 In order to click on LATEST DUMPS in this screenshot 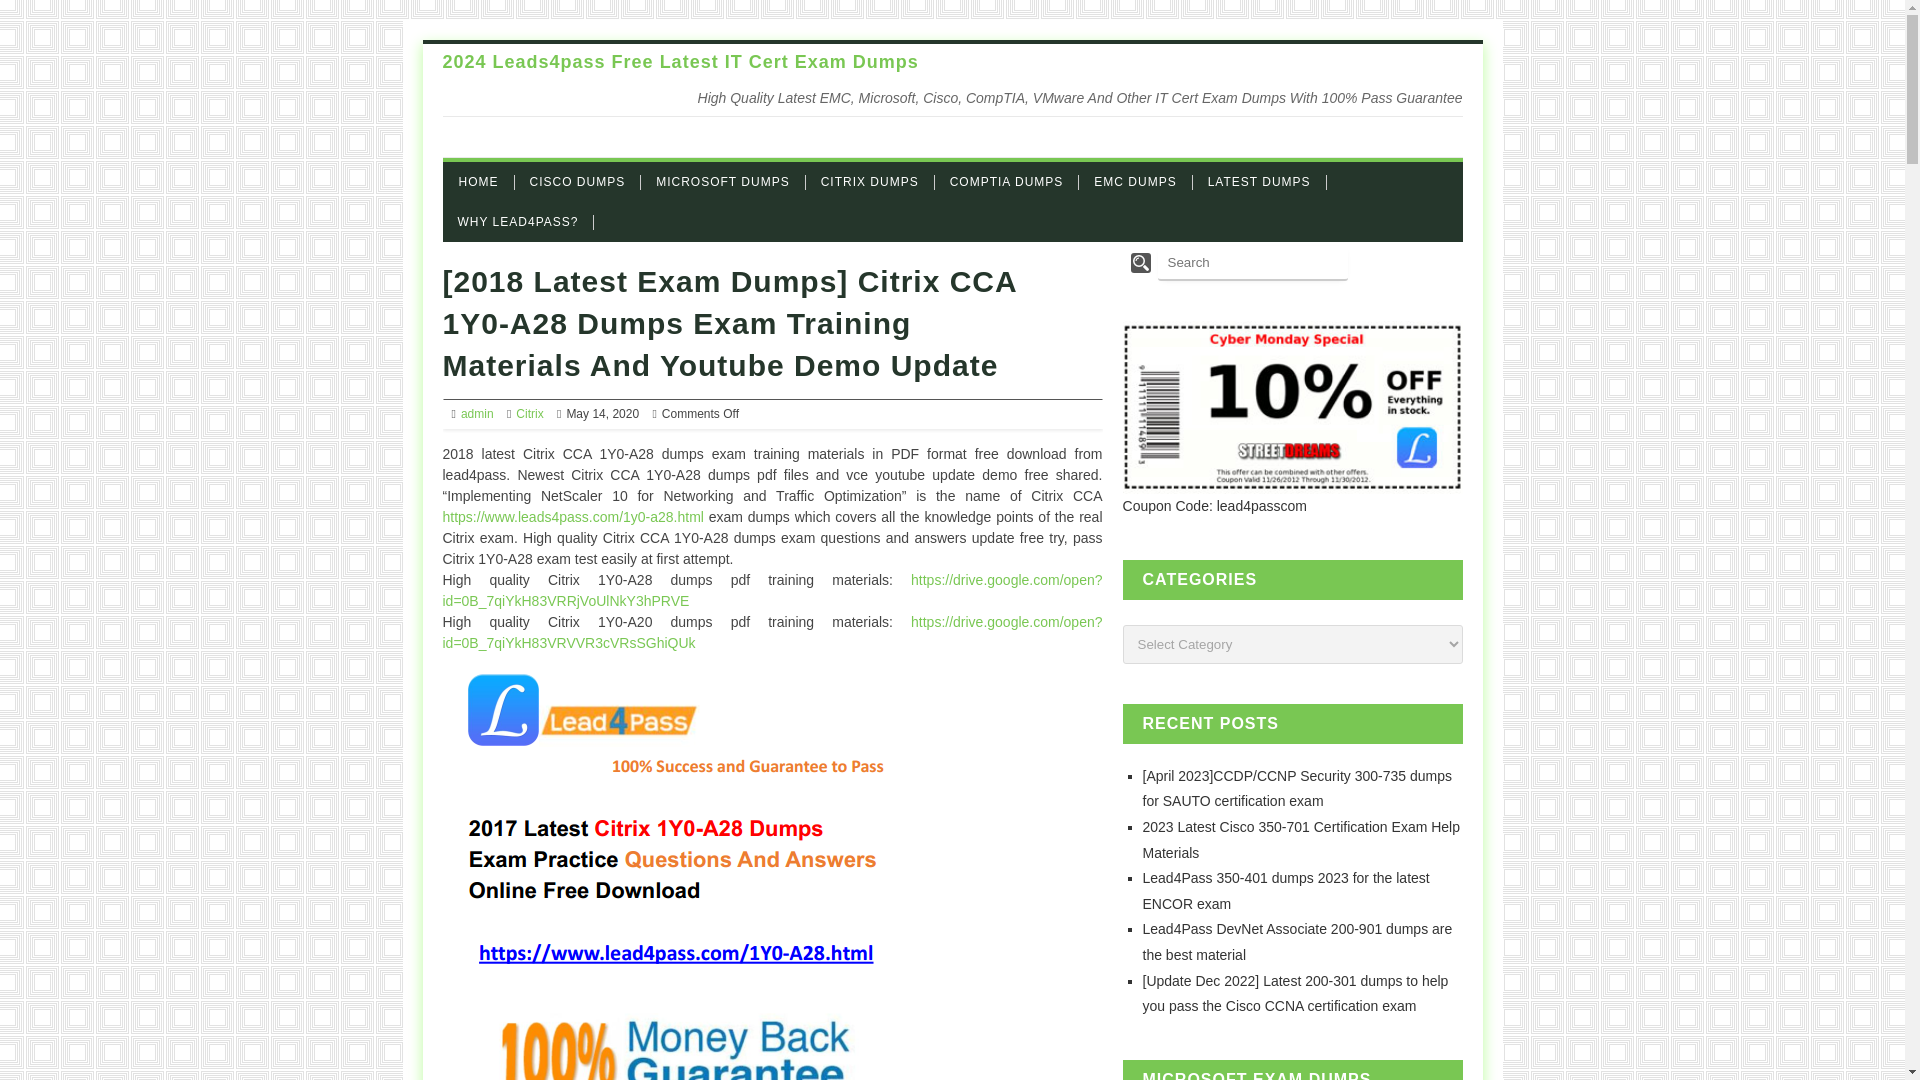, I will do `click(1266, 181)`.